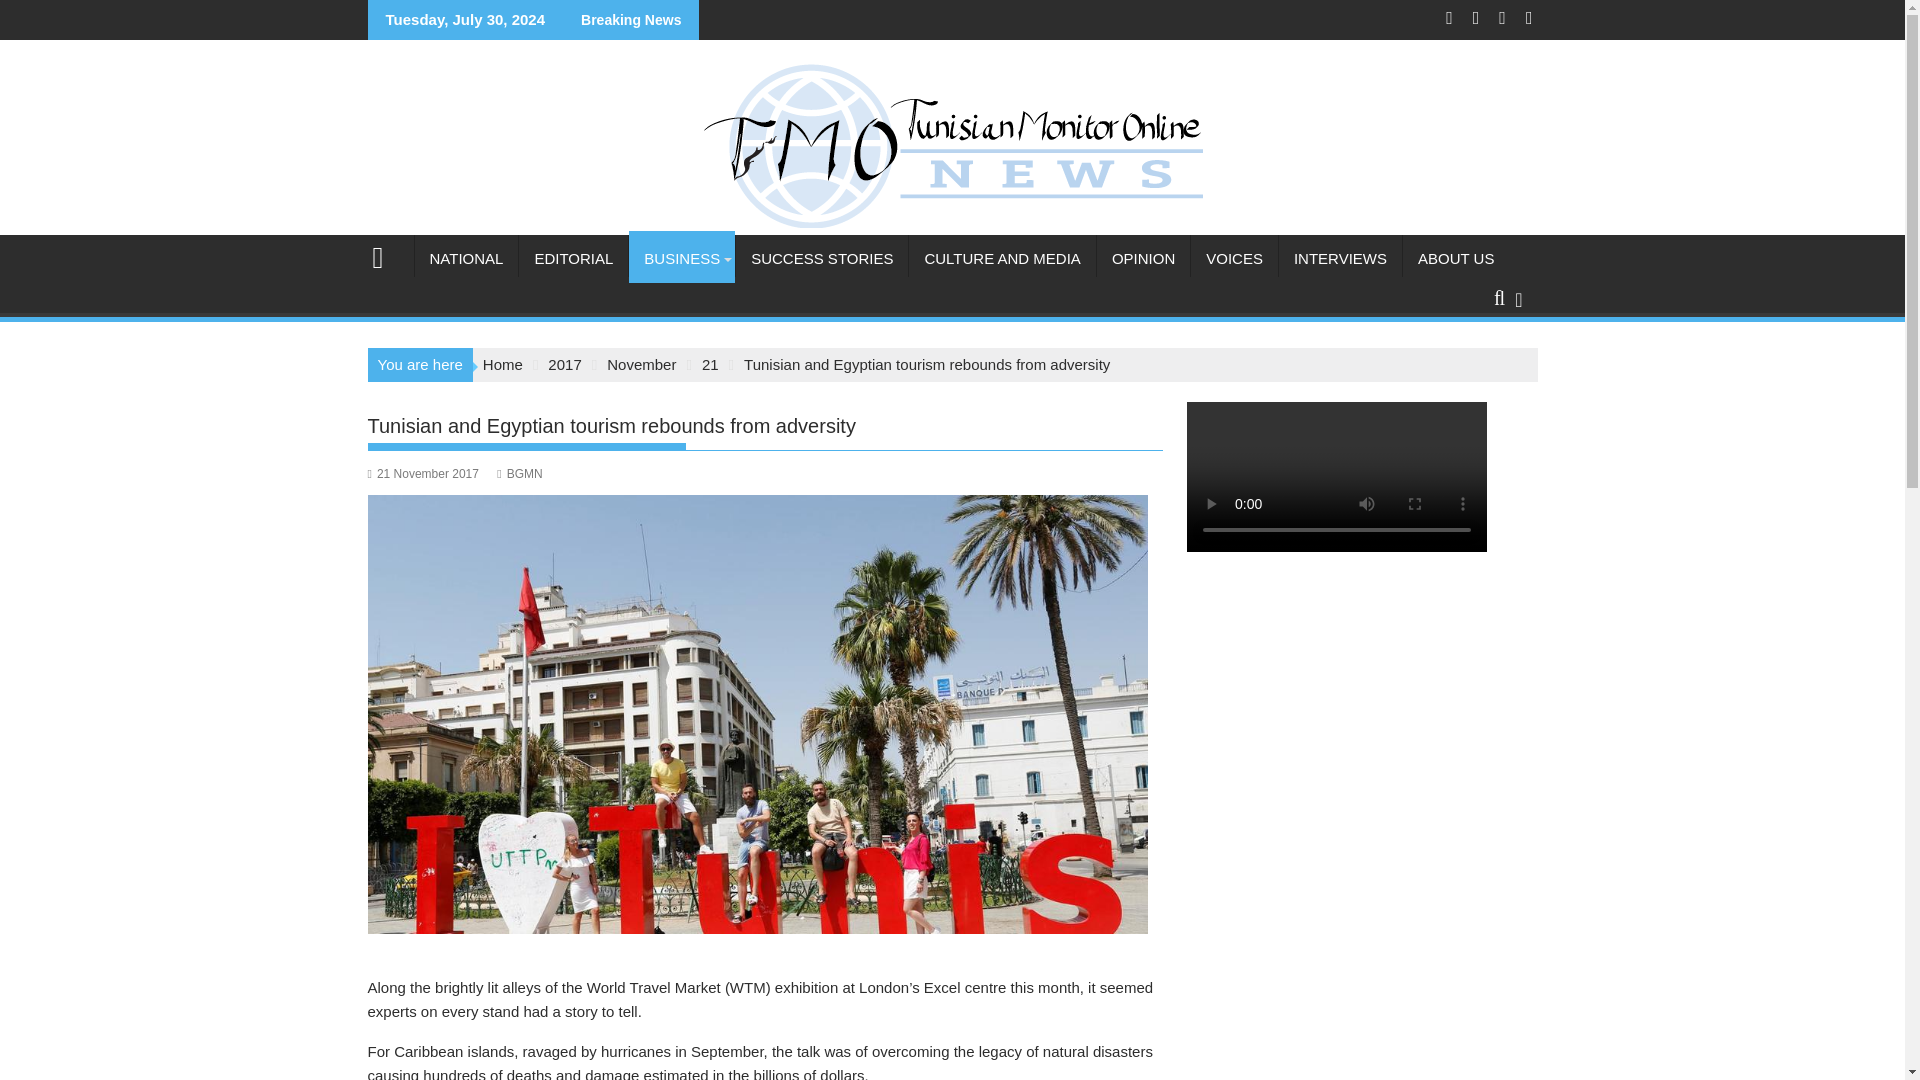 This screenshot has height=1080, width=1920. What do you see at coordinates (423, 473) in the screenshot?
I see `21 November 2017` at bounding box center [423, 473].